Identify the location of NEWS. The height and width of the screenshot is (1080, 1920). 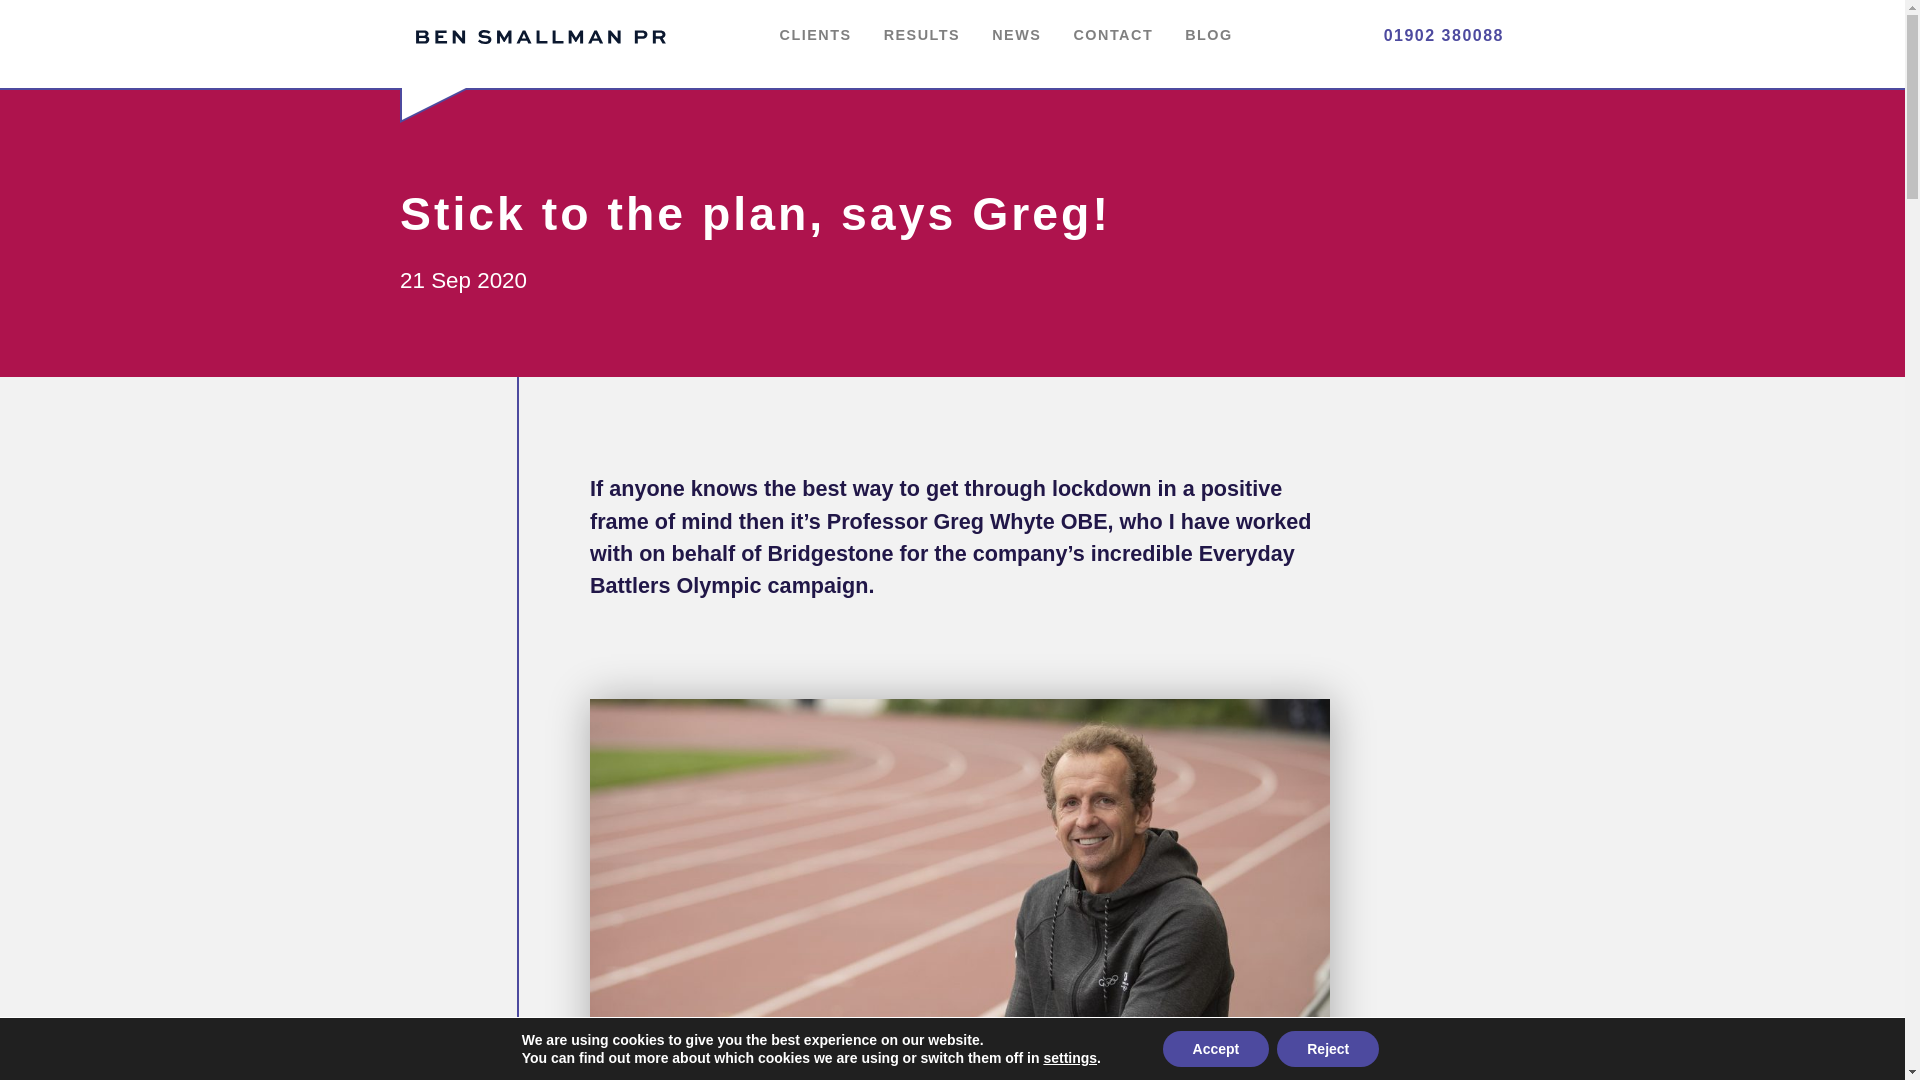
(1016, 36).